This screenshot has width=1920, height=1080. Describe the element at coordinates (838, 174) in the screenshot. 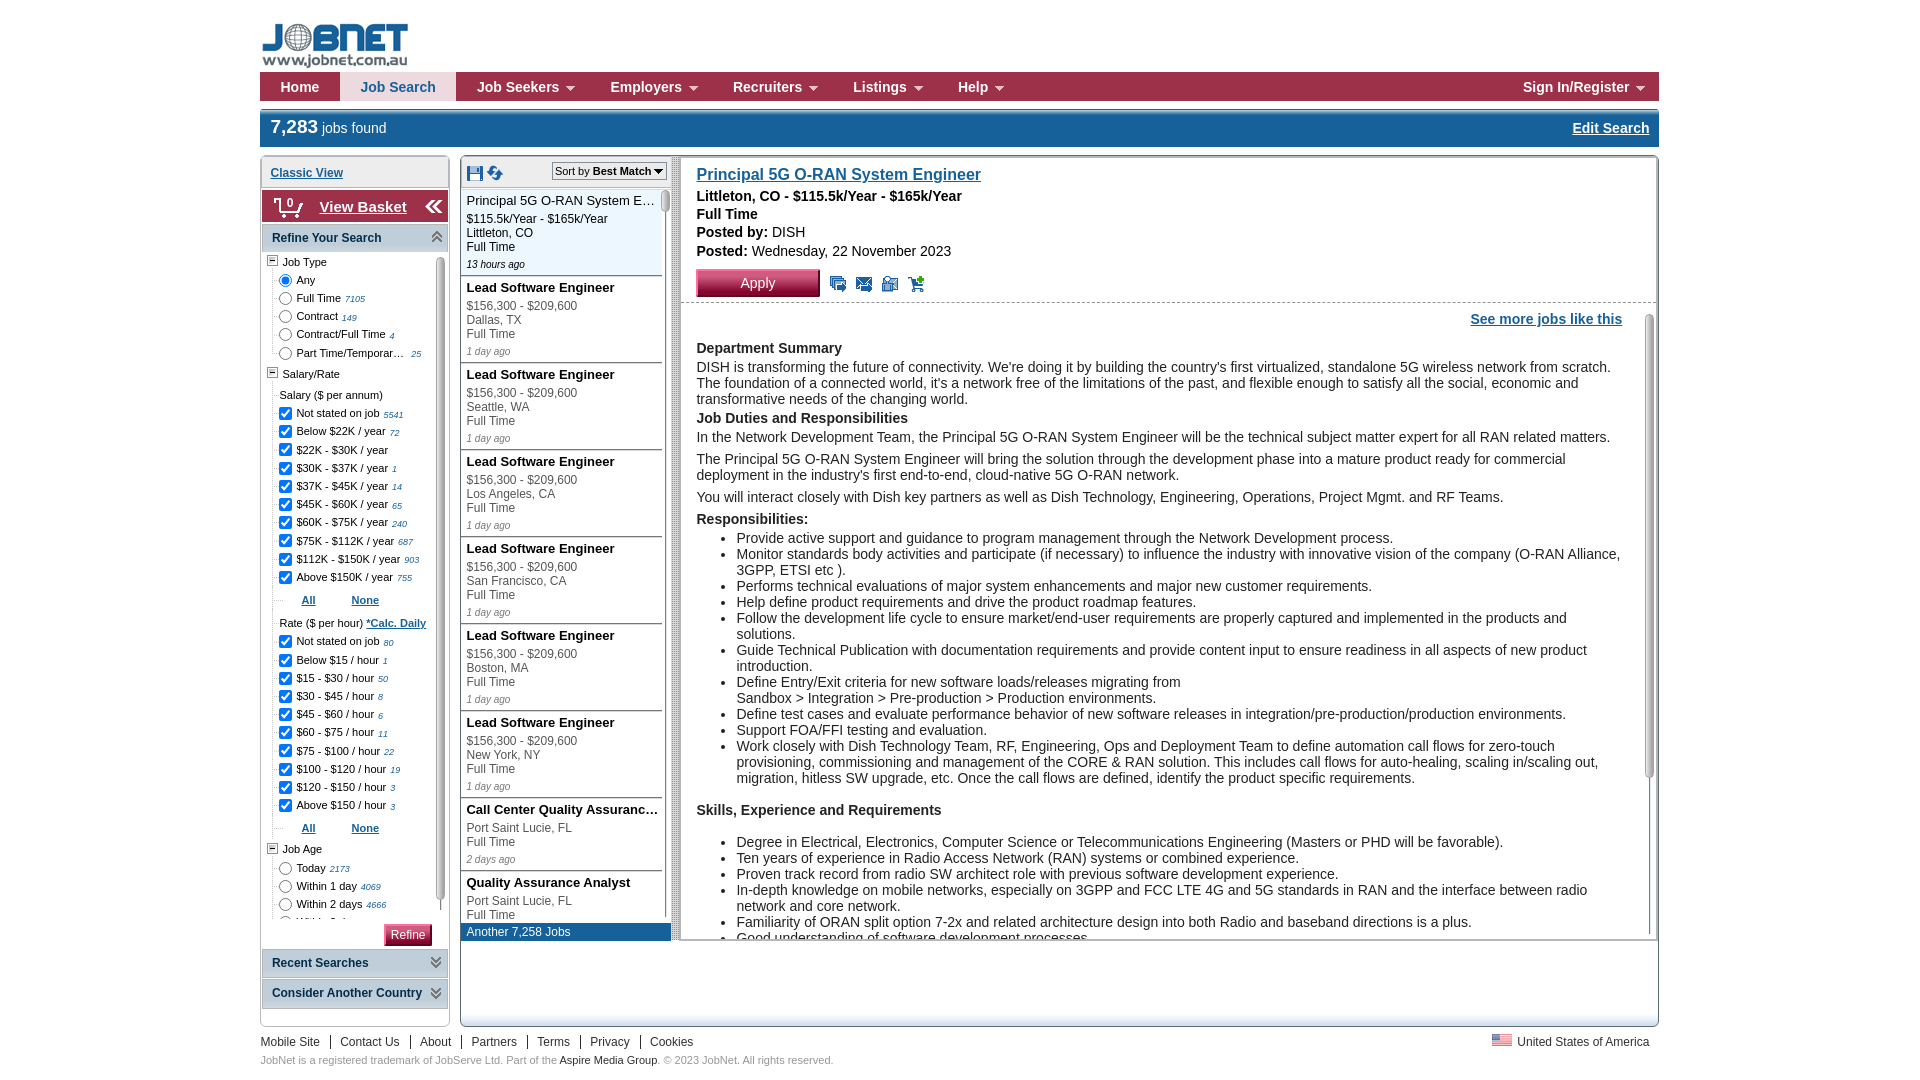

I see `Principal 5G O-RAN System Engineer` at that location.